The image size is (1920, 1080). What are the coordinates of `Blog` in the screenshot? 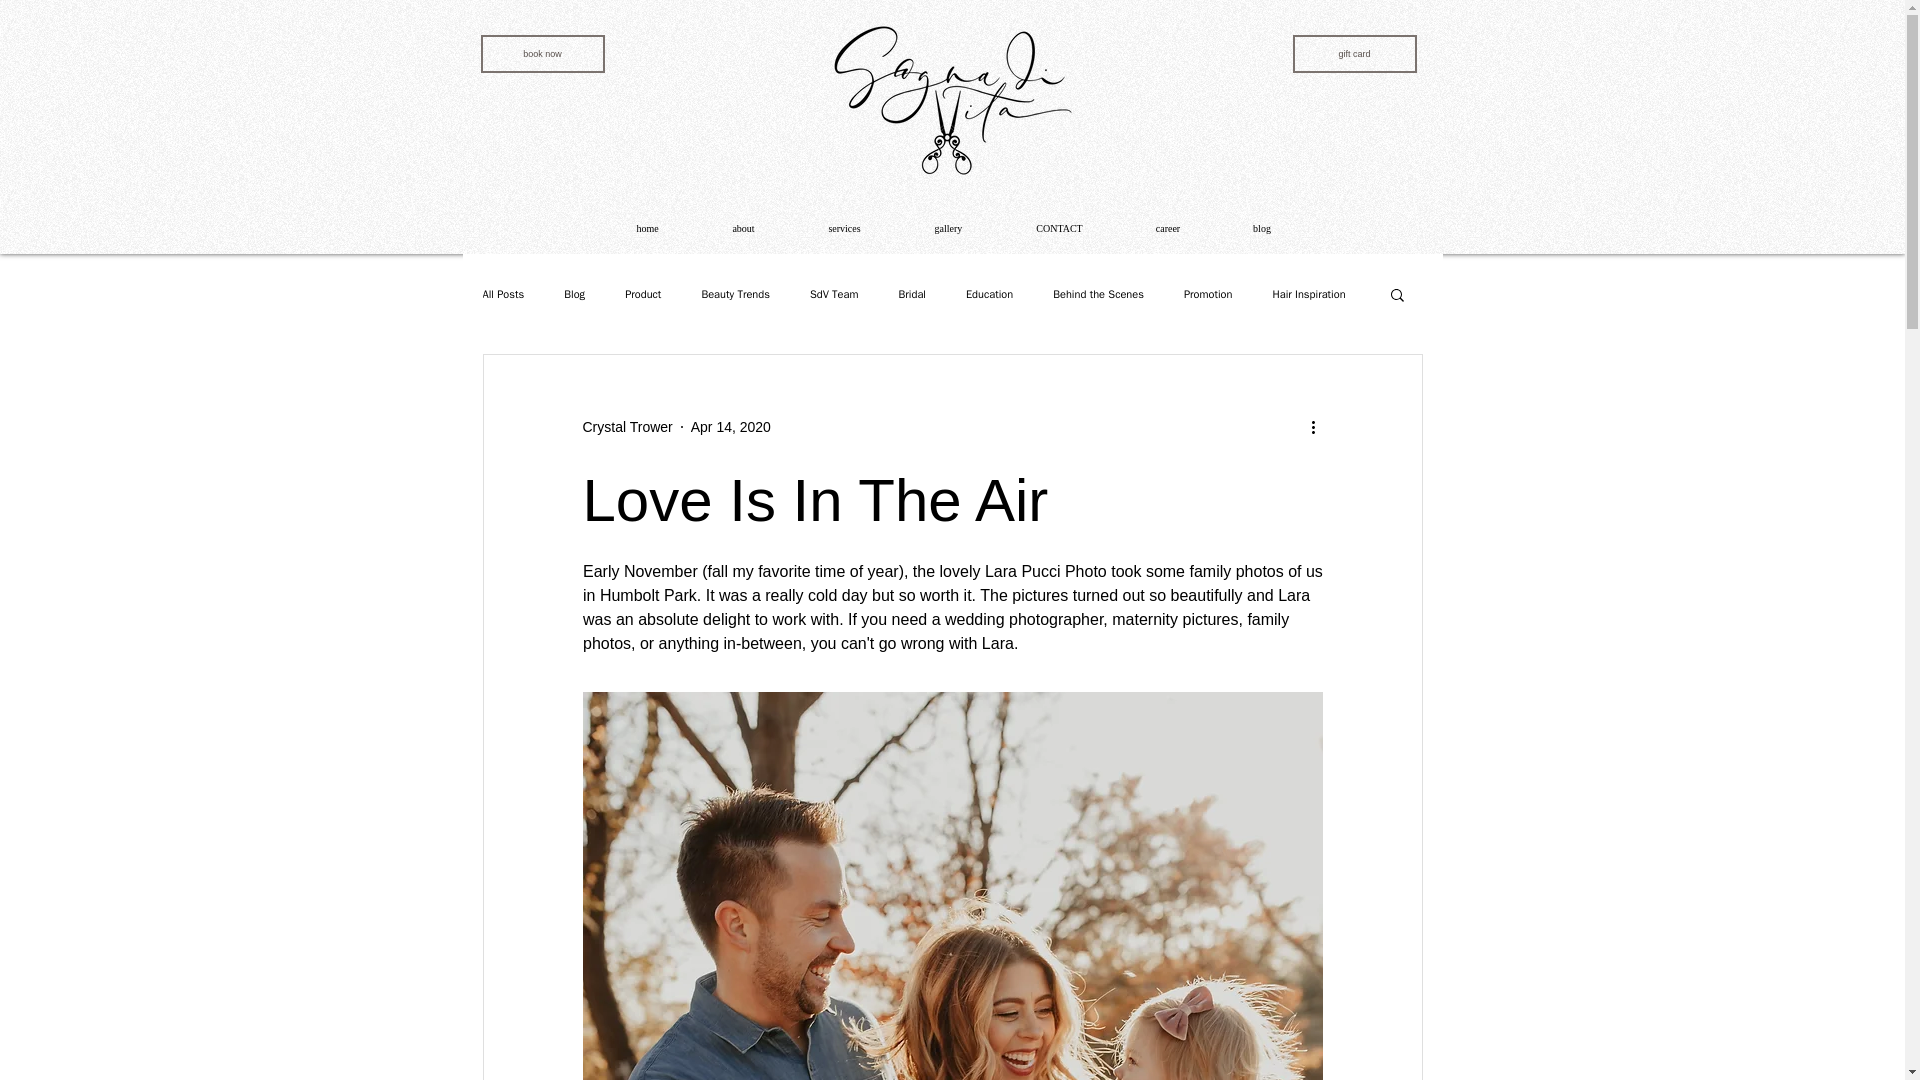 It's located at (574, 294).